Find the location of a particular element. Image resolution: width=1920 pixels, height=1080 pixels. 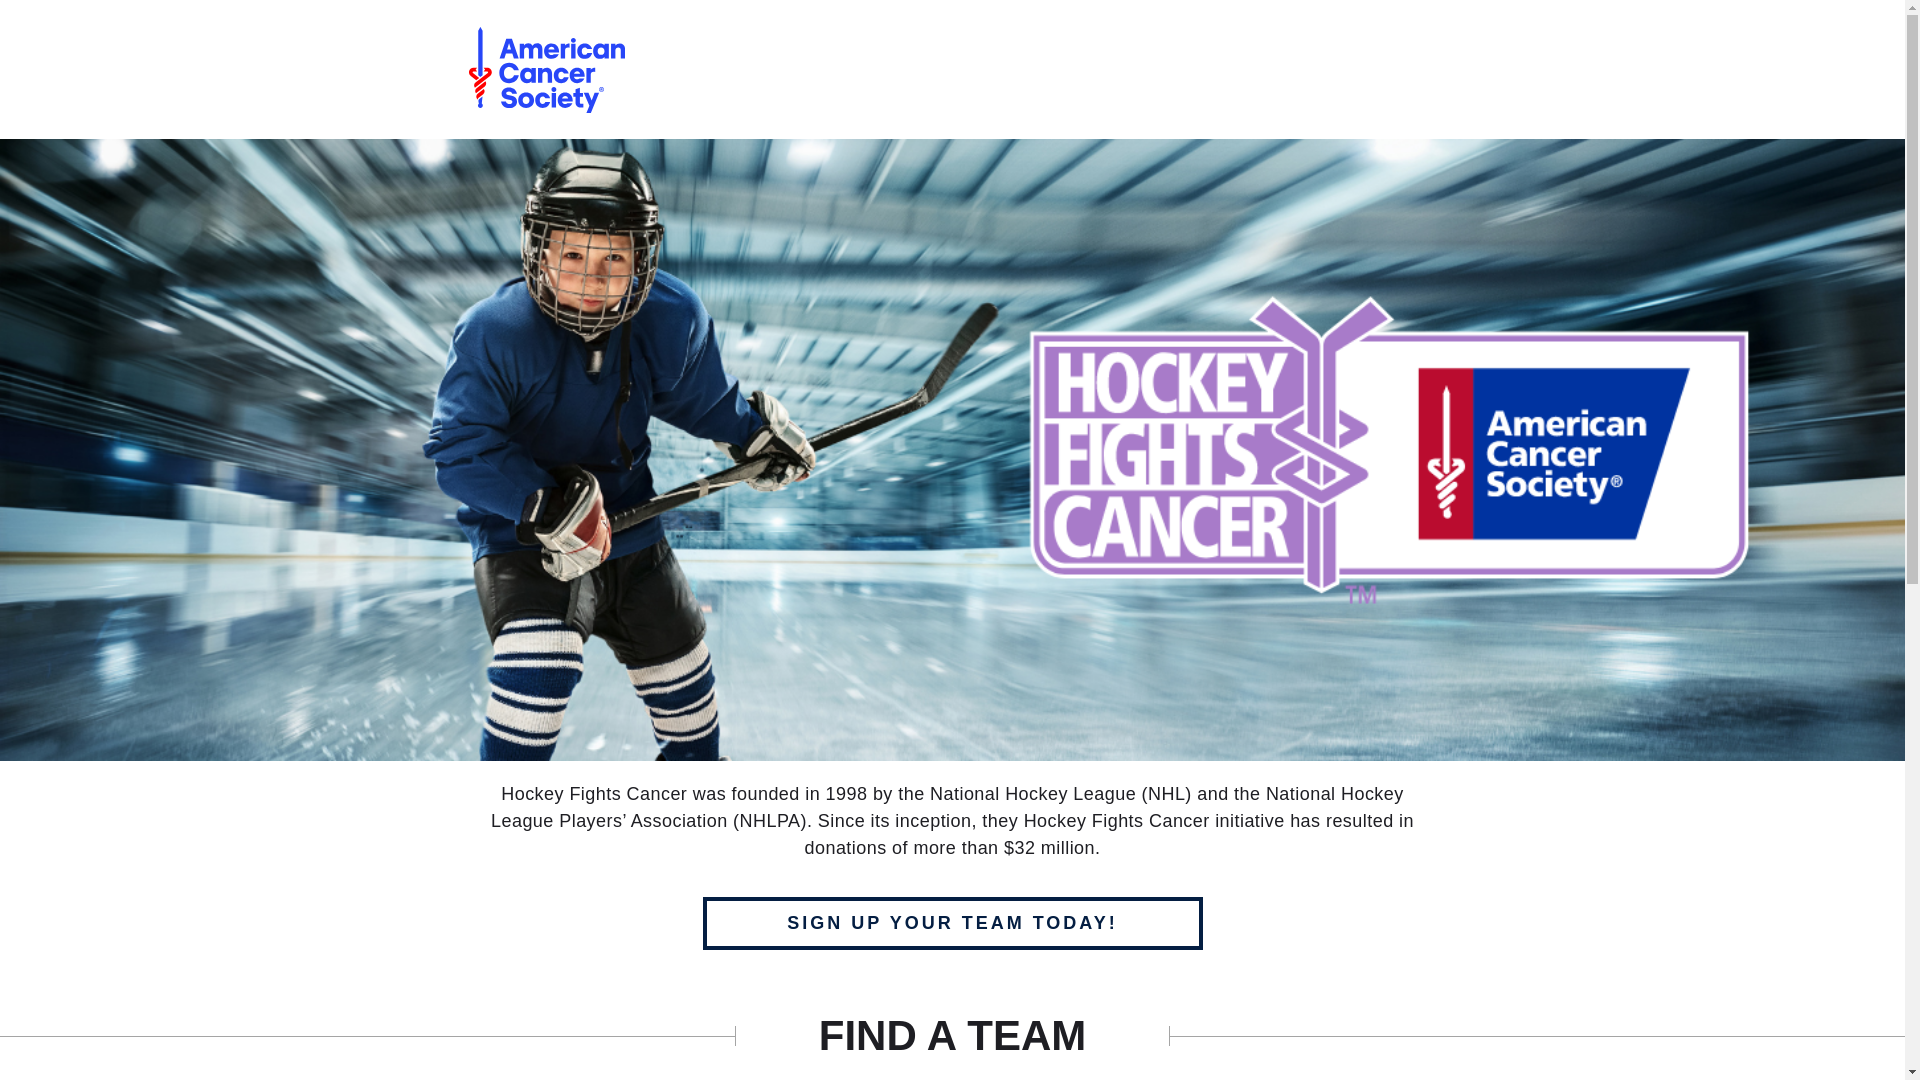

SIGN UP YOUR TEAM TODAY! is located at coordinates (952, 924).